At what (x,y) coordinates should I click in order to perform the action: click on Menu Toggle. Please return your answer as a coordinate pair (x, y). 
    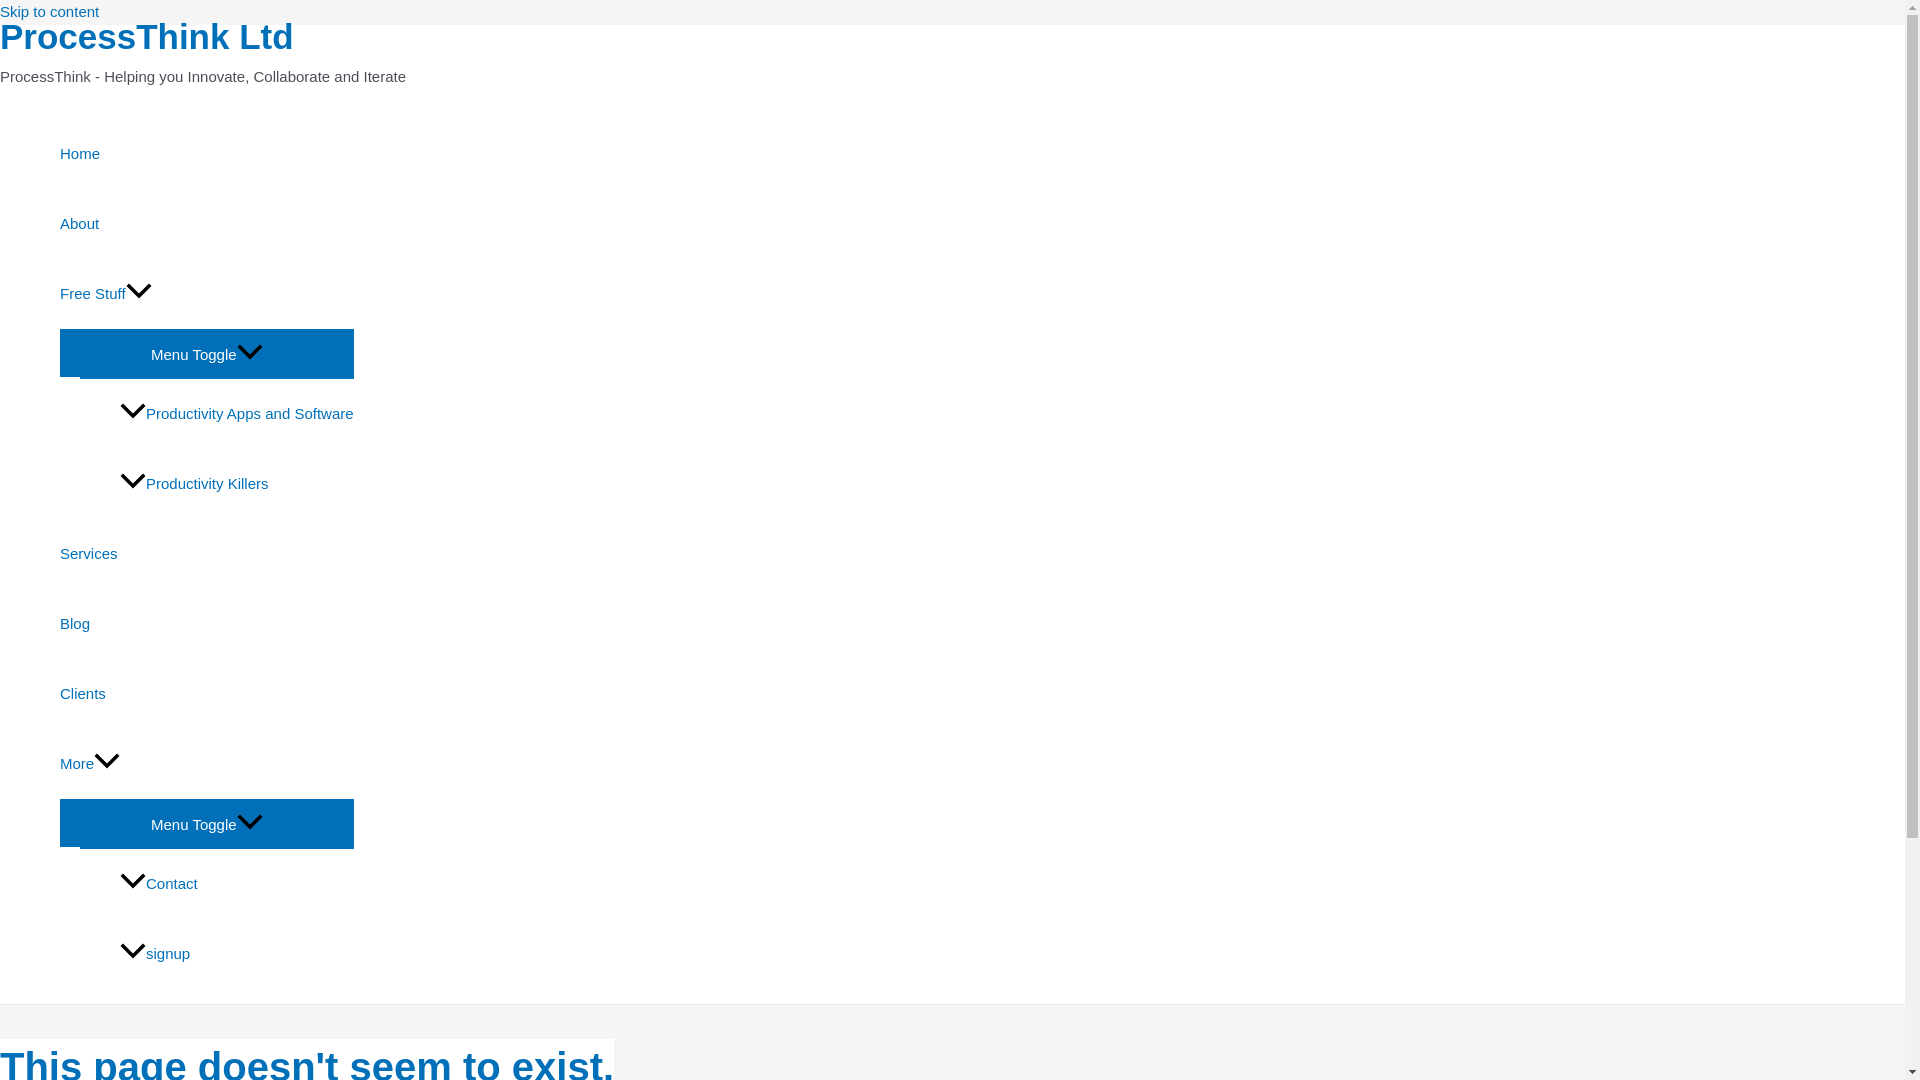
    Looking at the image, I should click on (206, 352).